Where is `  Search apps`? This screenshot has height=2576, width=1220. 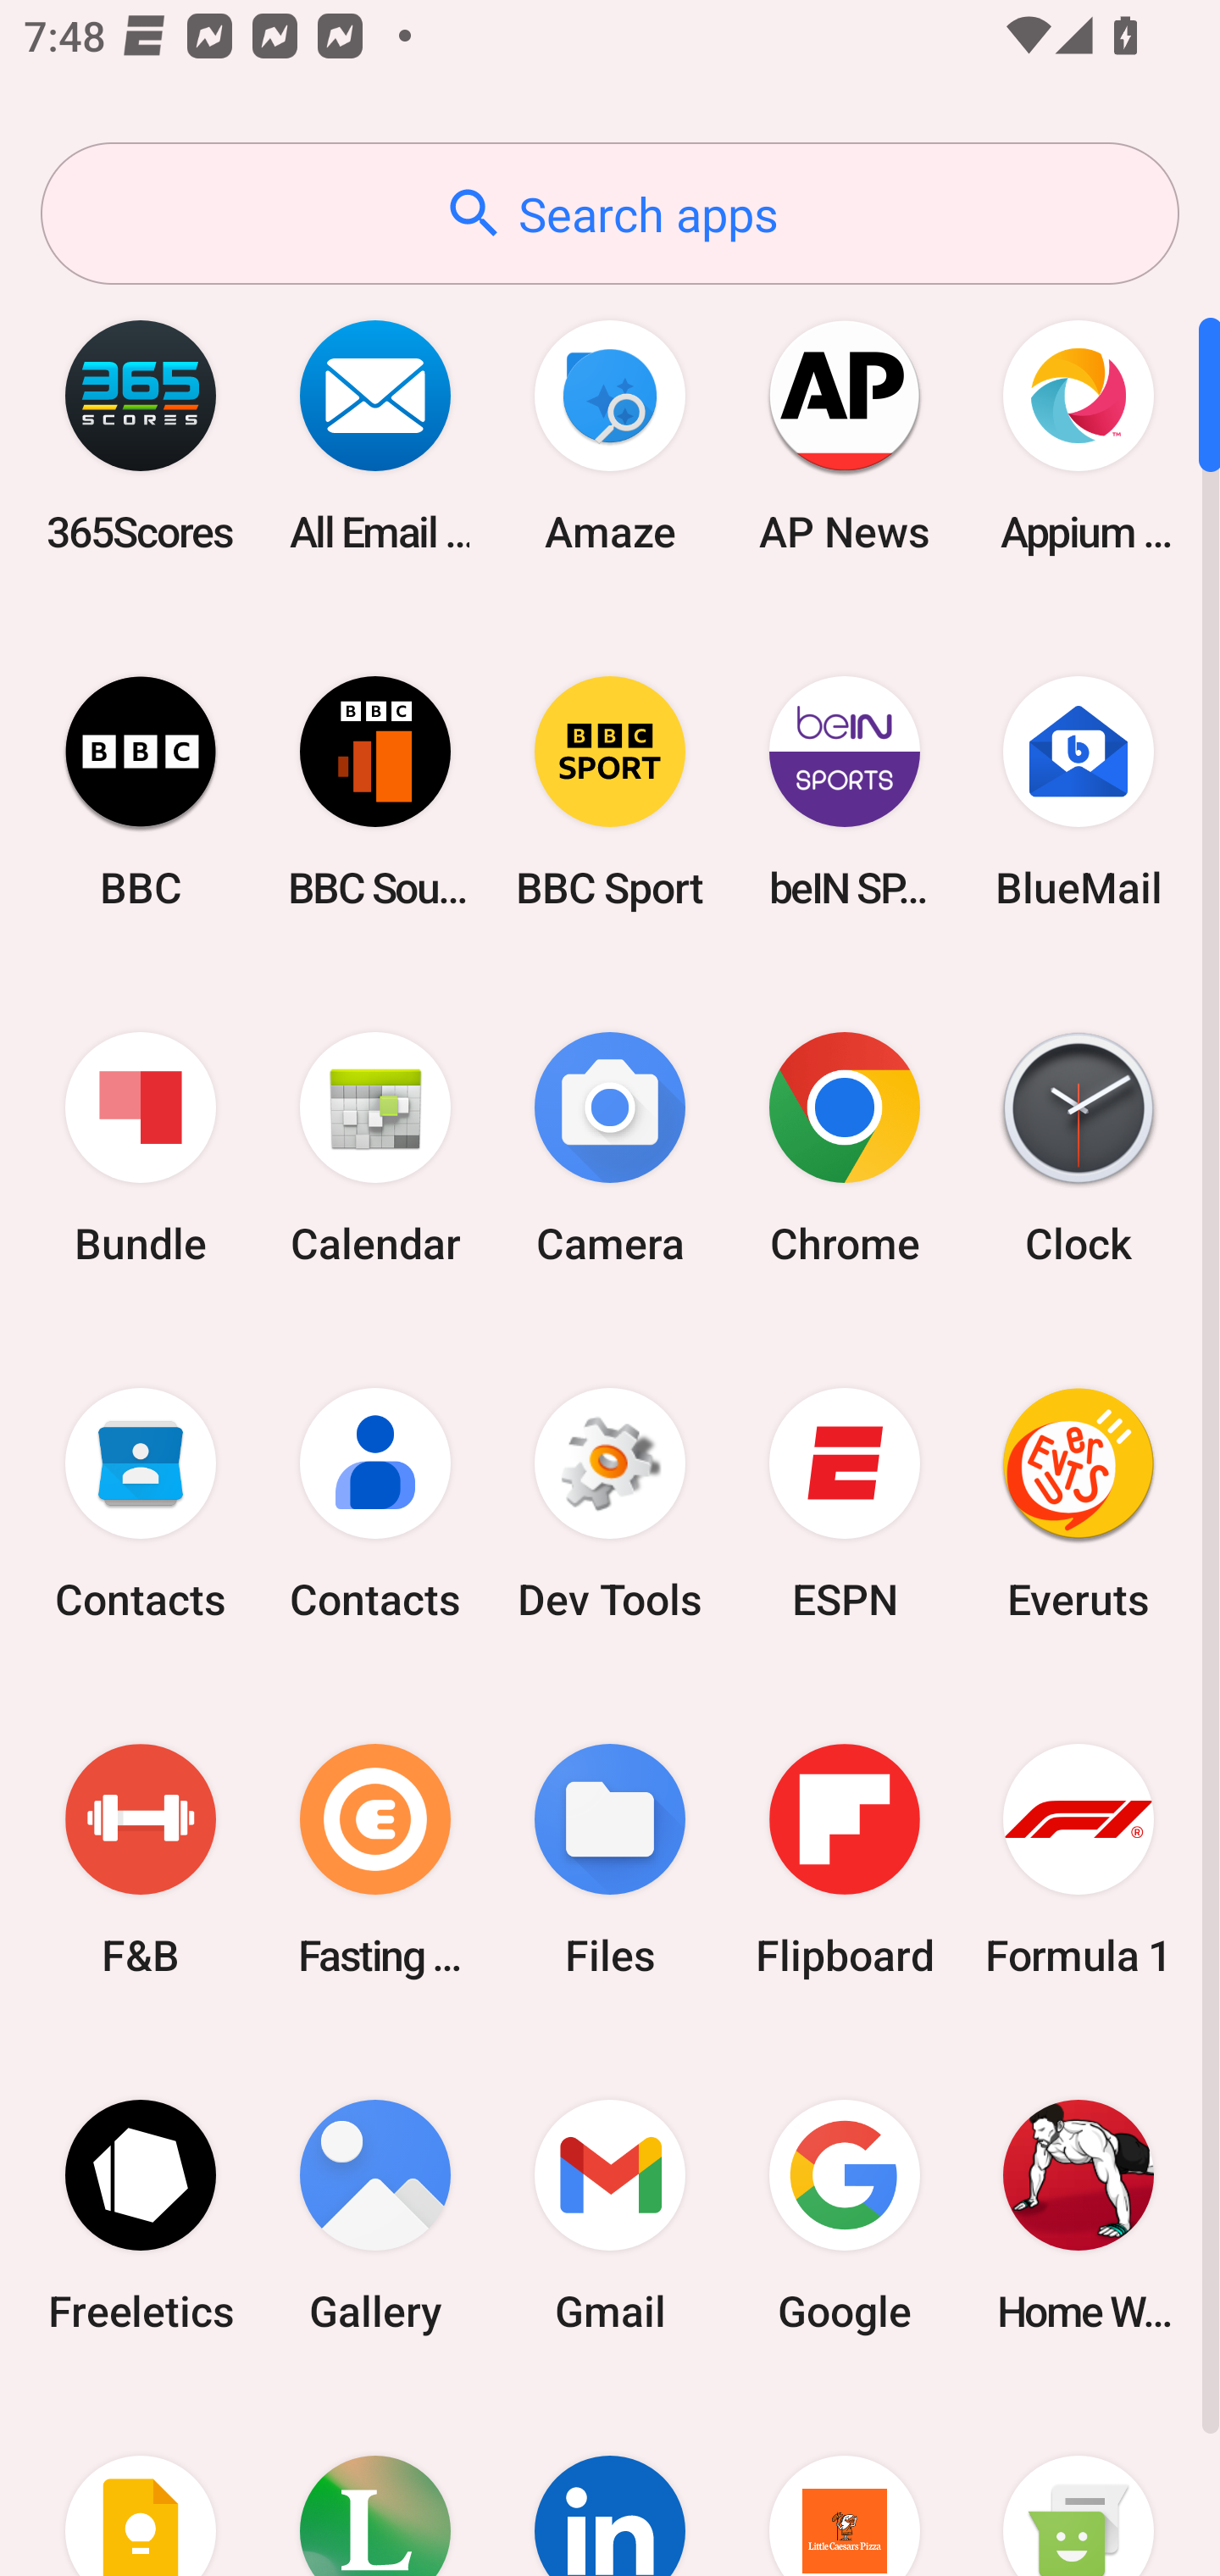   Search apps is located at coordinates (610, 214).